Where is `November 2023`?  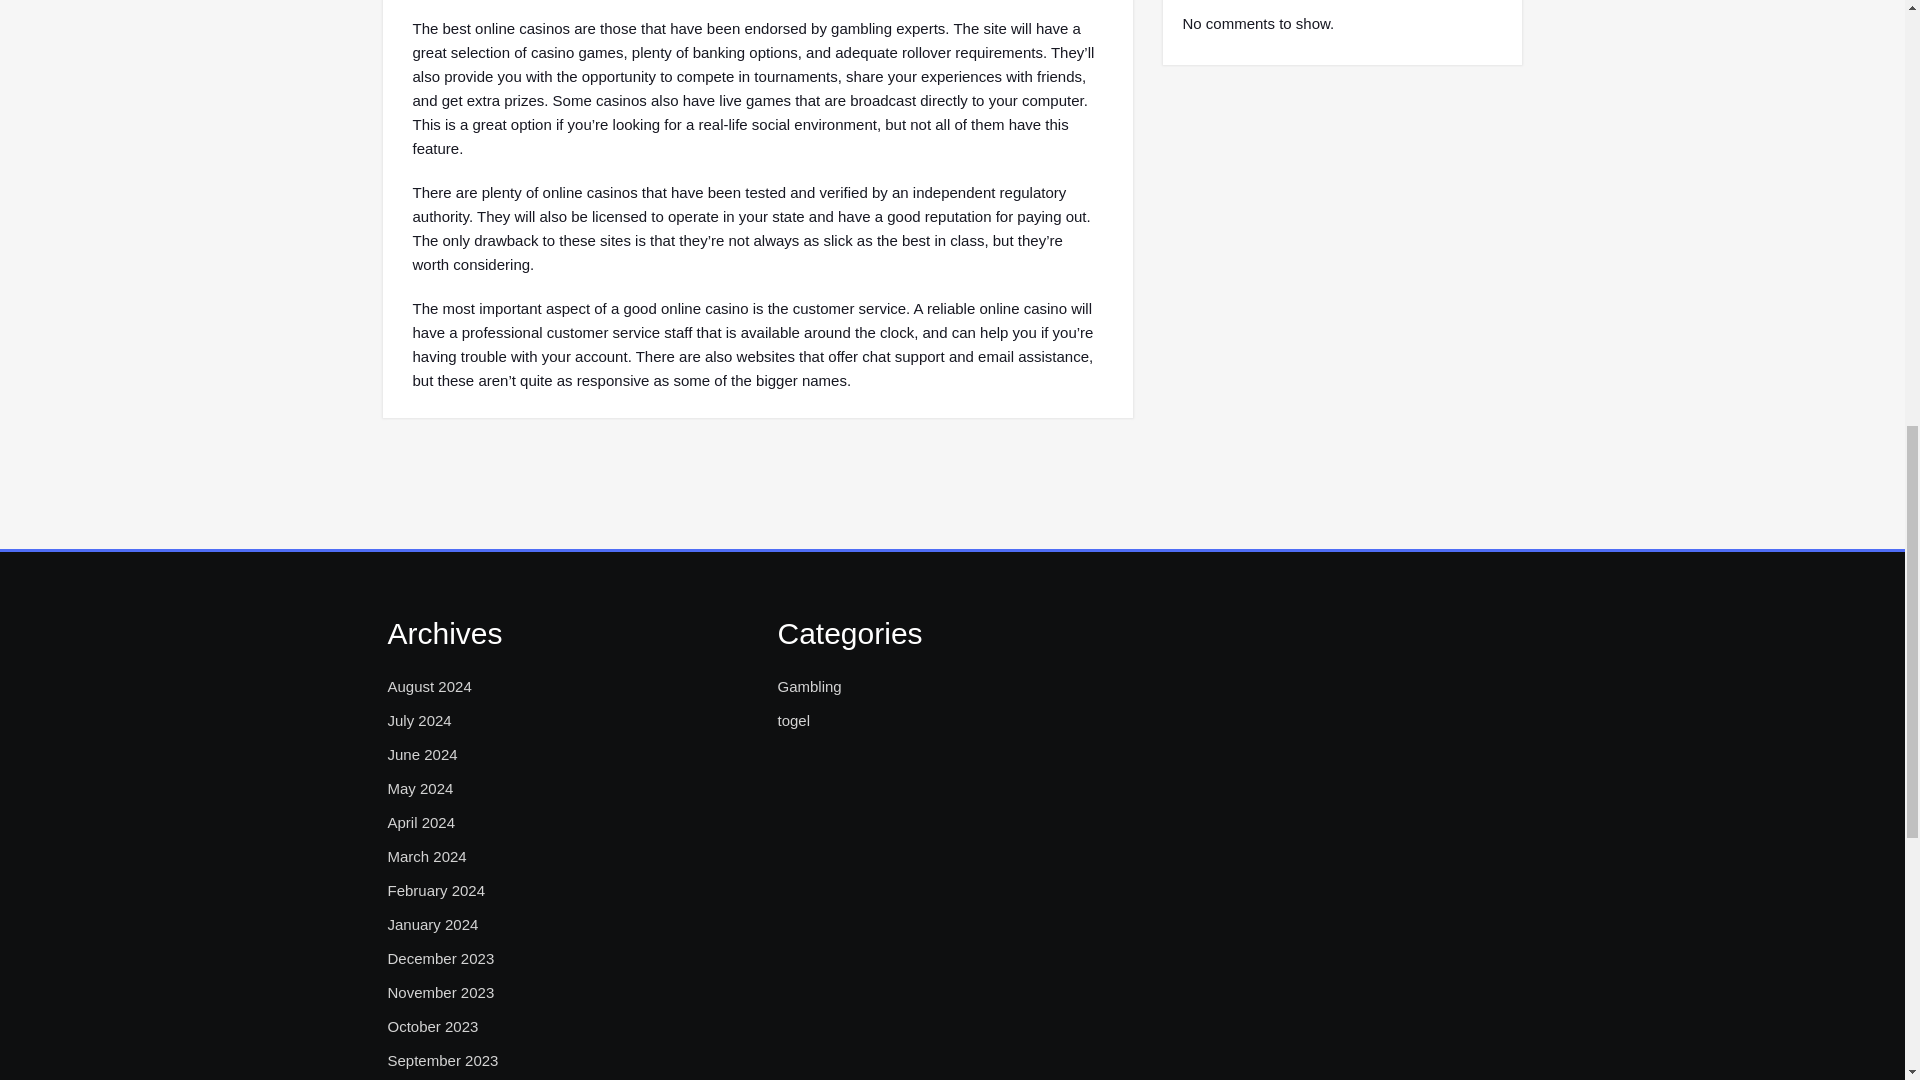 November 2023 is located at coordinates (441, 992).